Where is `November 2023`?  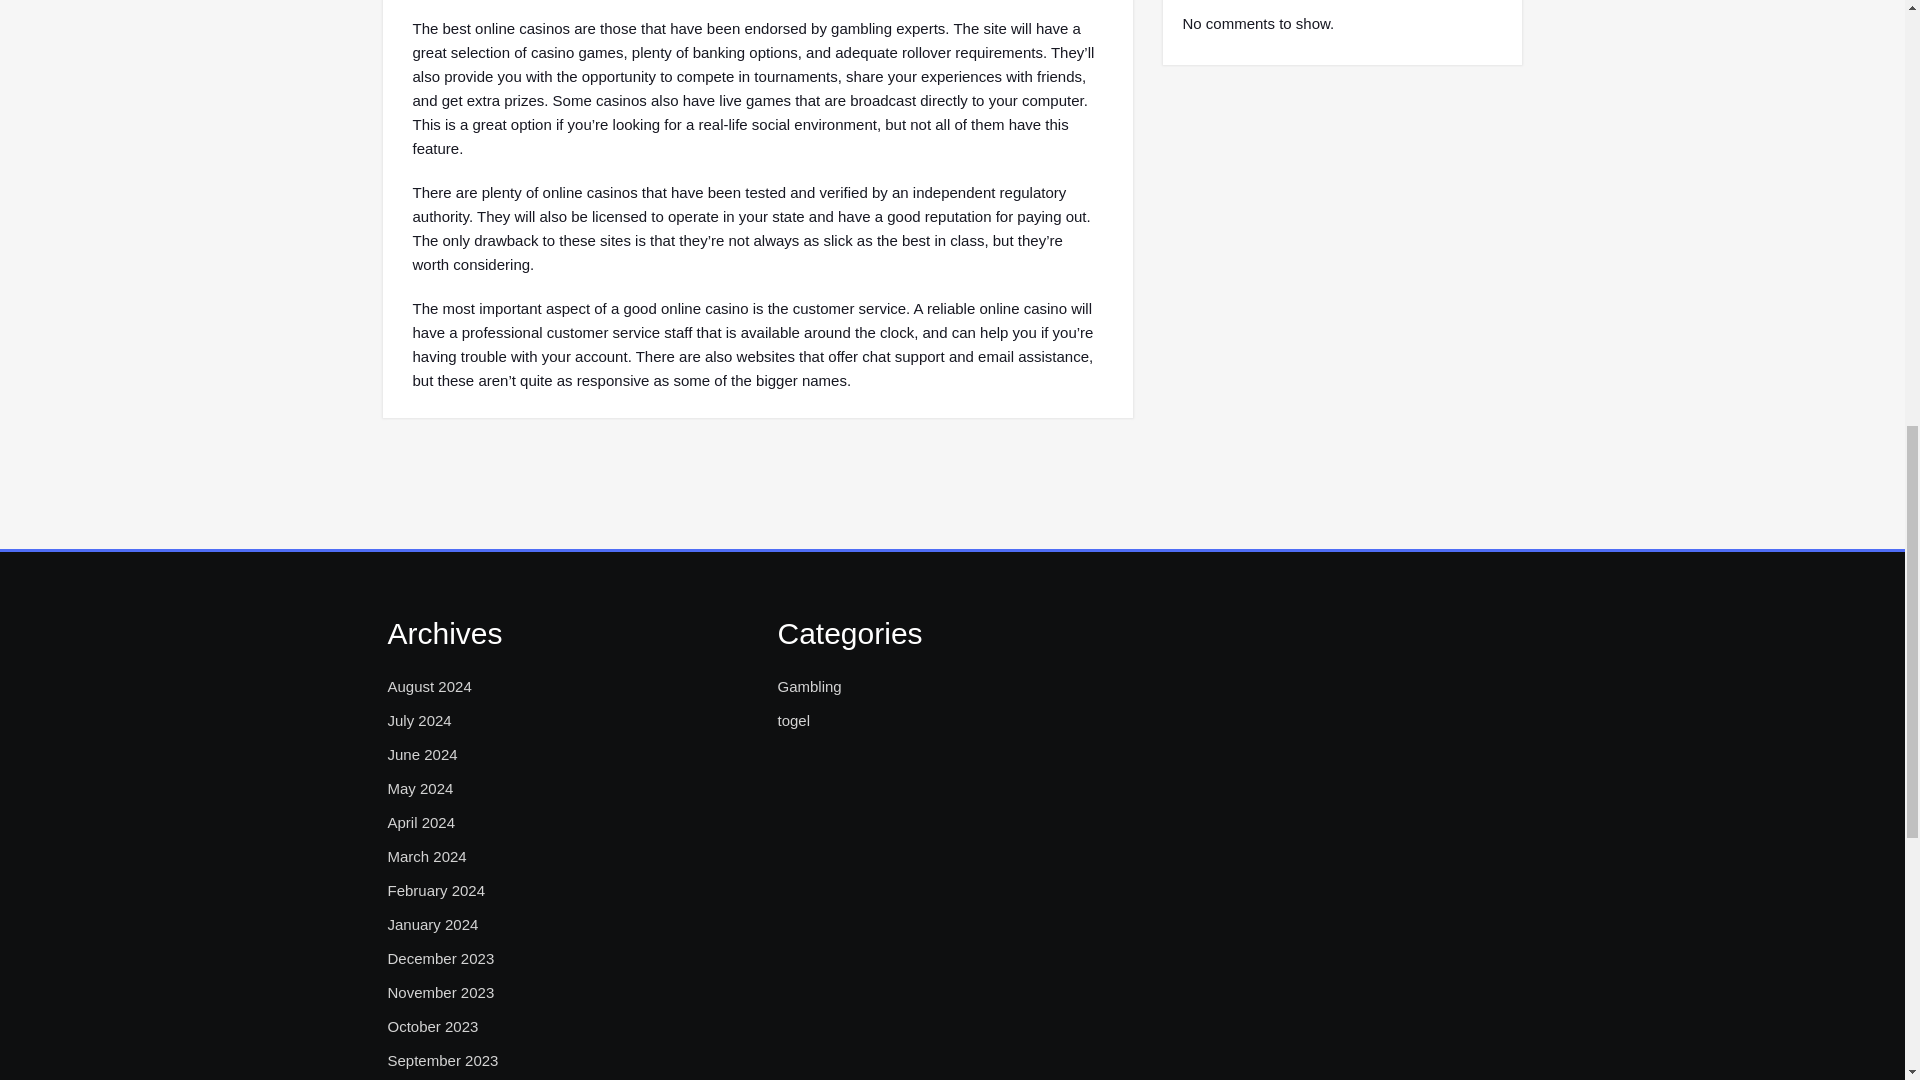 November 2023 is located at coordinates (441, 992).